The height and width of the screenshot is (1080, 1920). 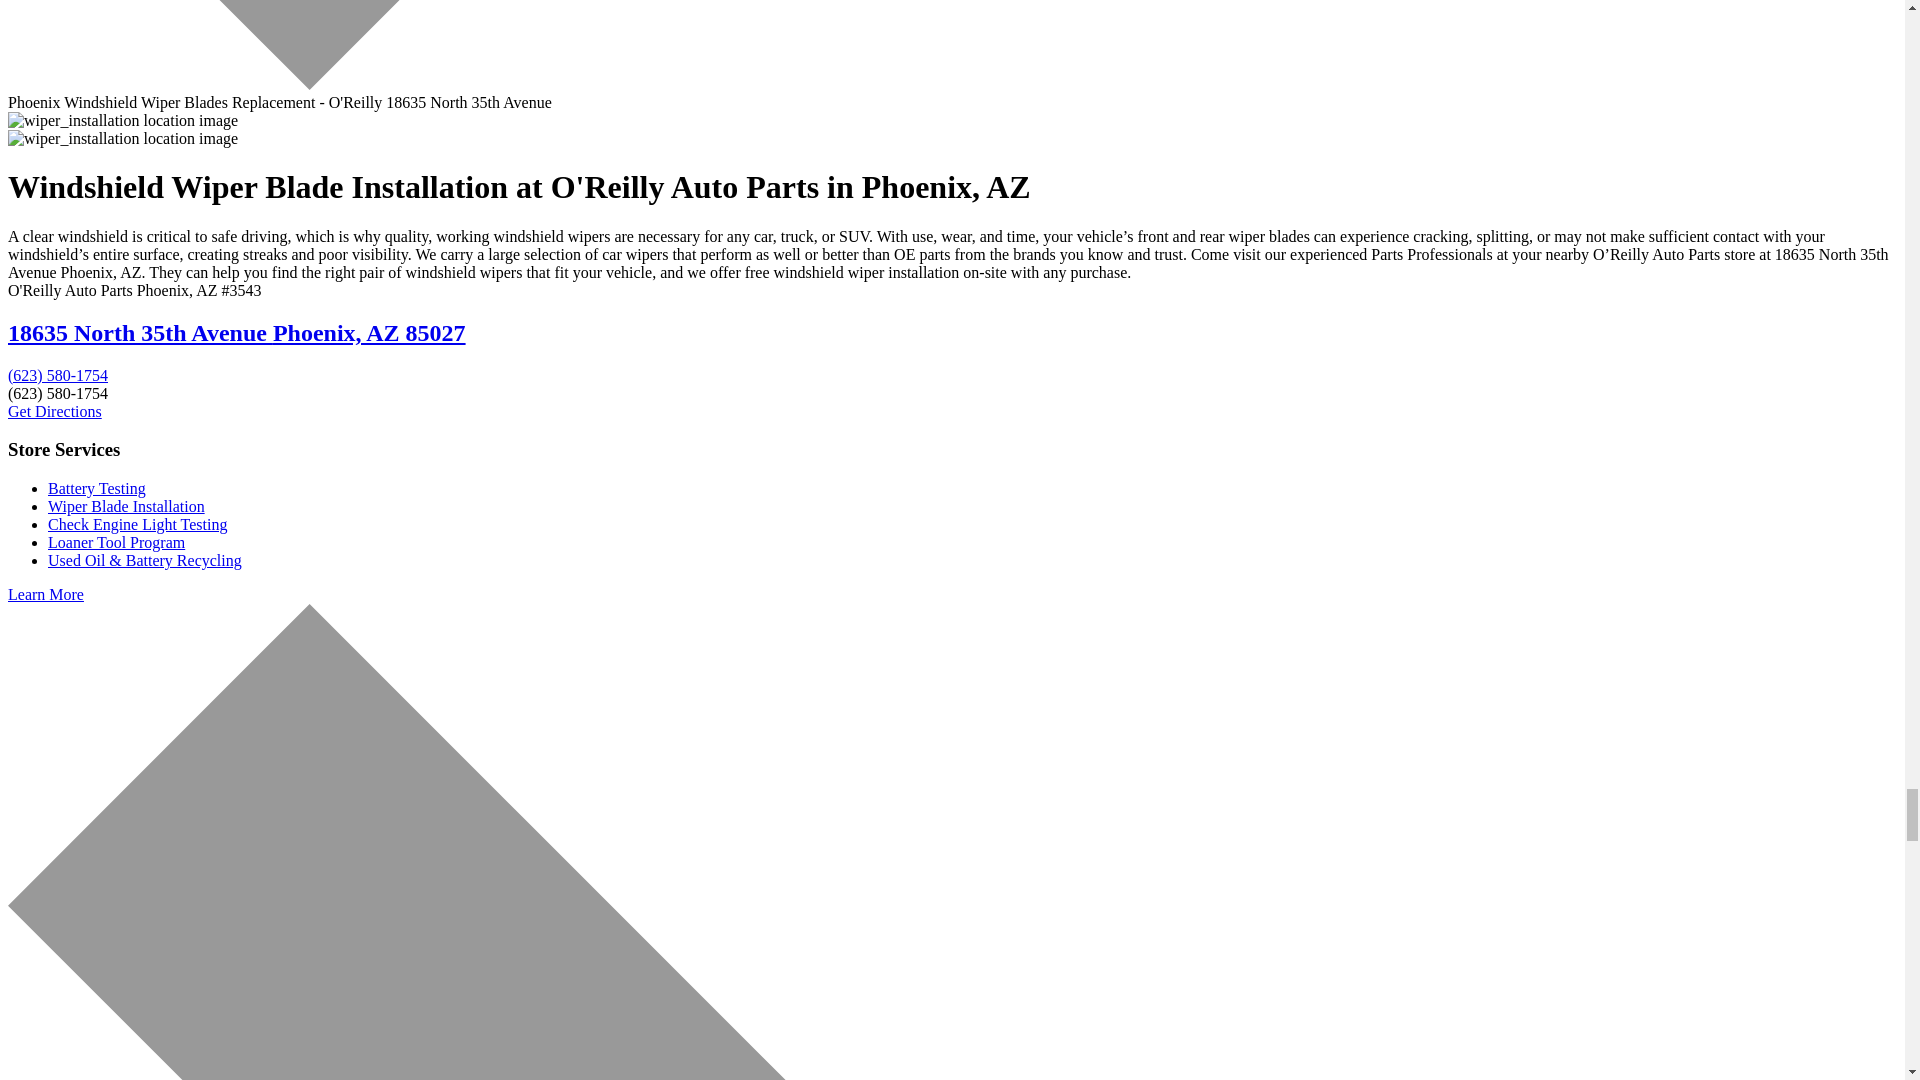 I want to click on Wiper Blade Installation, so click(x=126, y=506).